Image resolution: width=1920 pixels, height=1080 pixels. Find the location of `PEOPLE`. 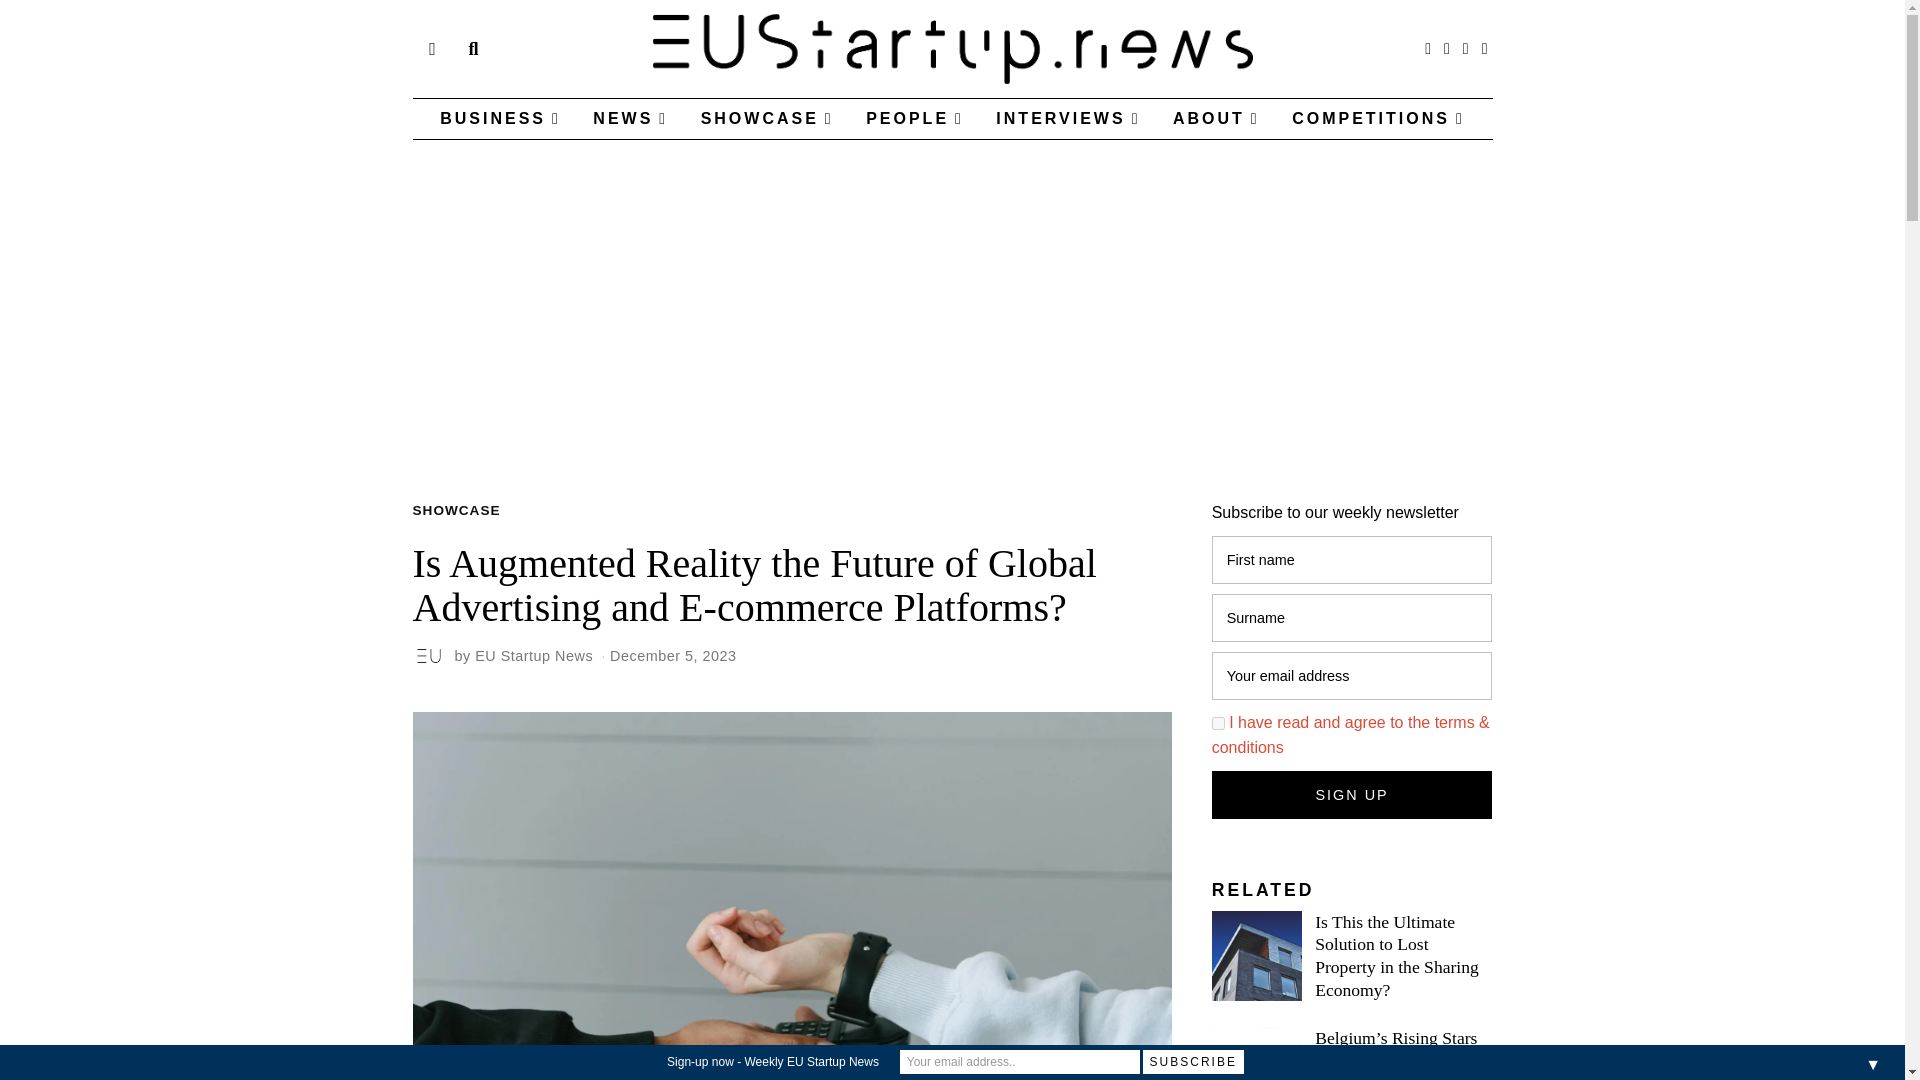

PEOPLE is located at coordinates (914, 119).